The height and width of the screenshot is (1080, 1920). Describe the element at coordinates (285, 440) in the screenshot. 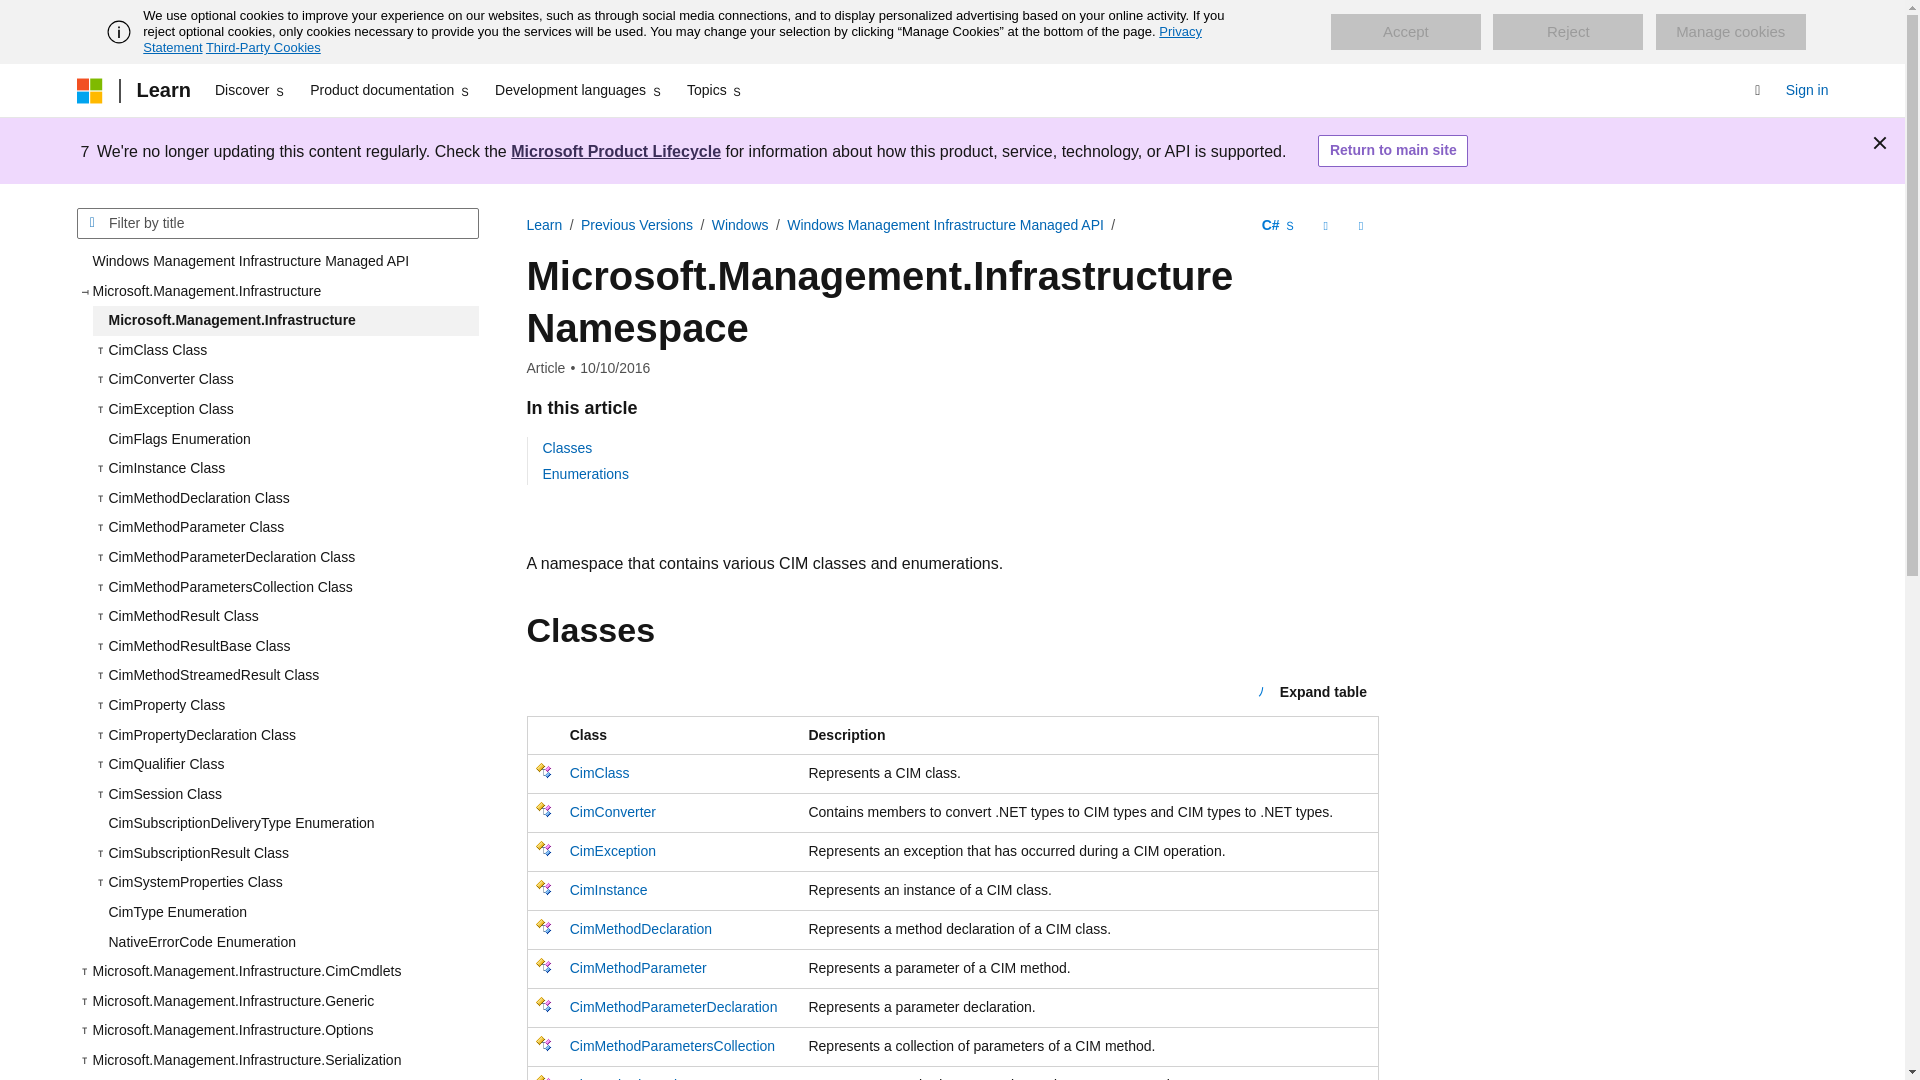

I see `CimFlags Enumeration` at that location.